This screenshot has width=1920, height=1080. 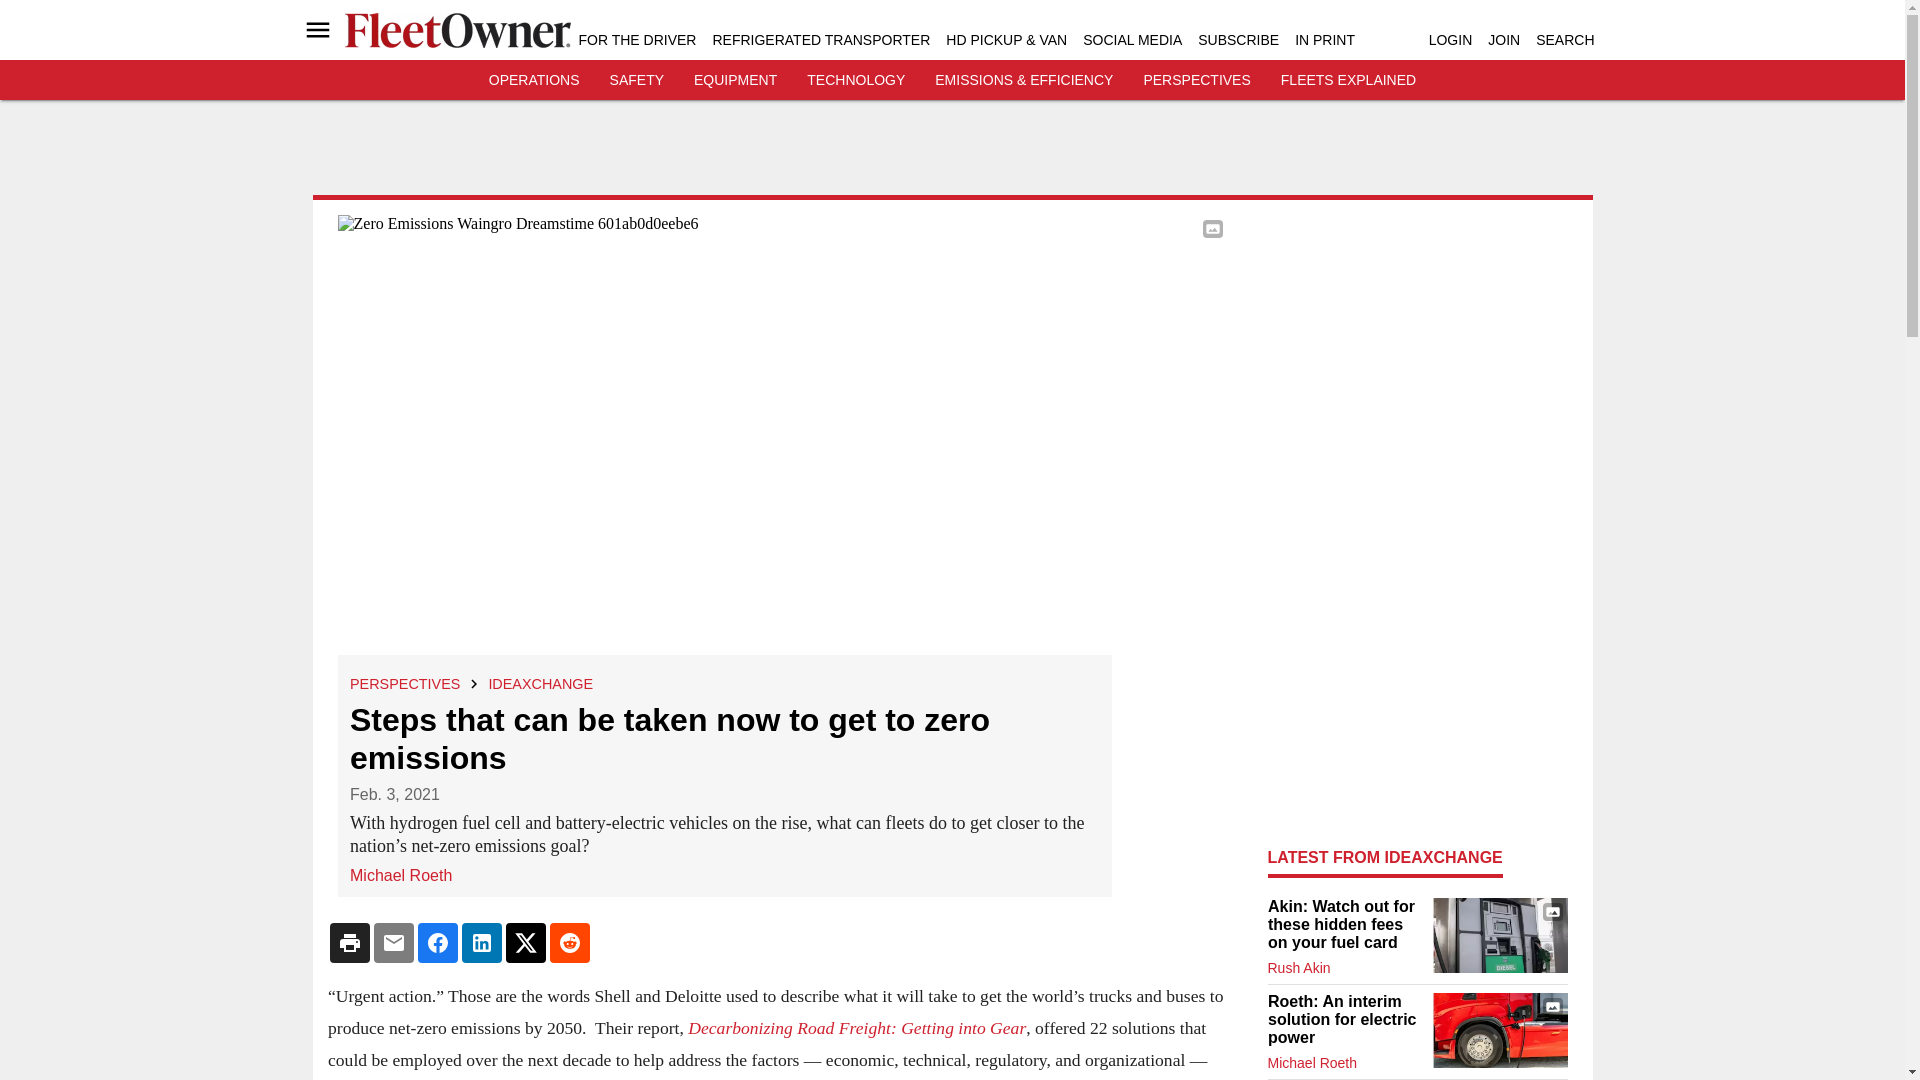 What do you see at coordinates (1324, 40) in the screenshot?
I see `IN PRINT` at bounding box center [1324, 40].